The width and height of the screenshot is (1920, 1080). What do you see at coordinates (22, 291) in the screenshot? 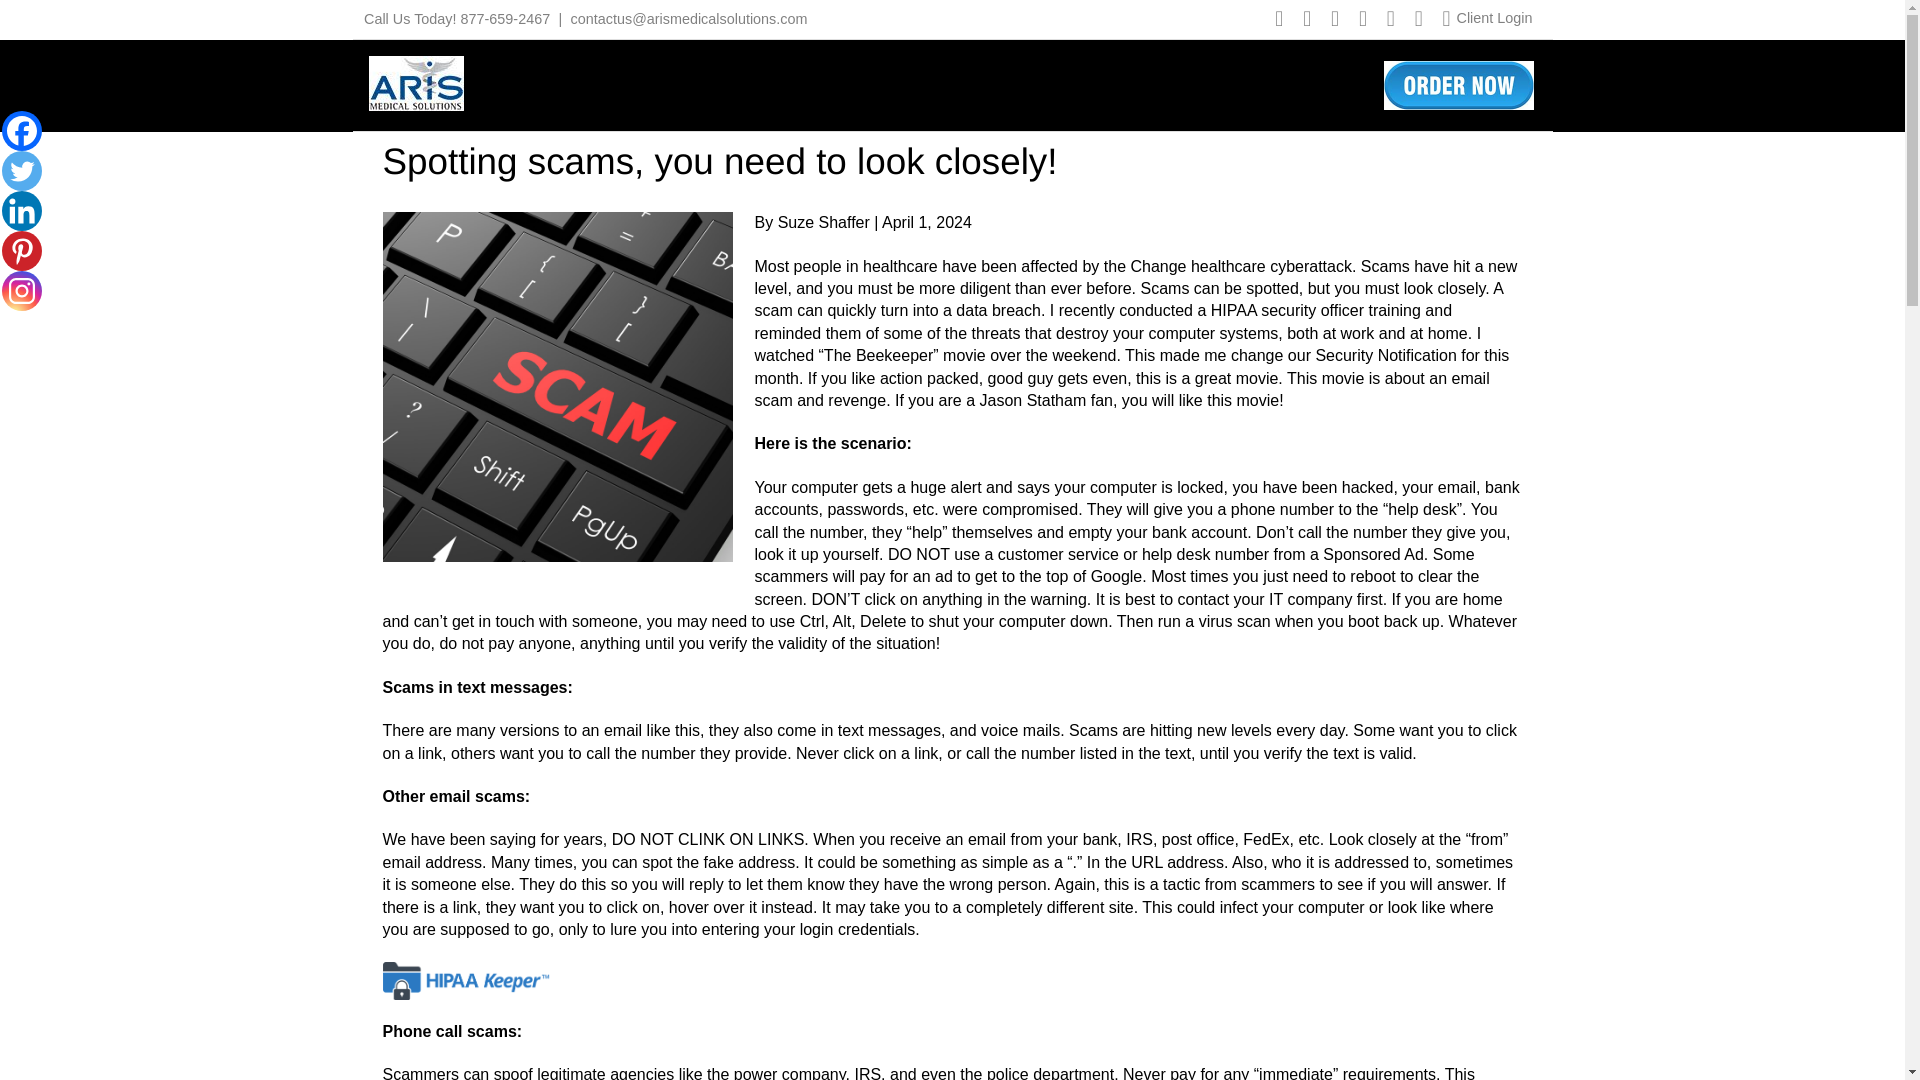
I see `Instagram` at bounding box center [22, 291].